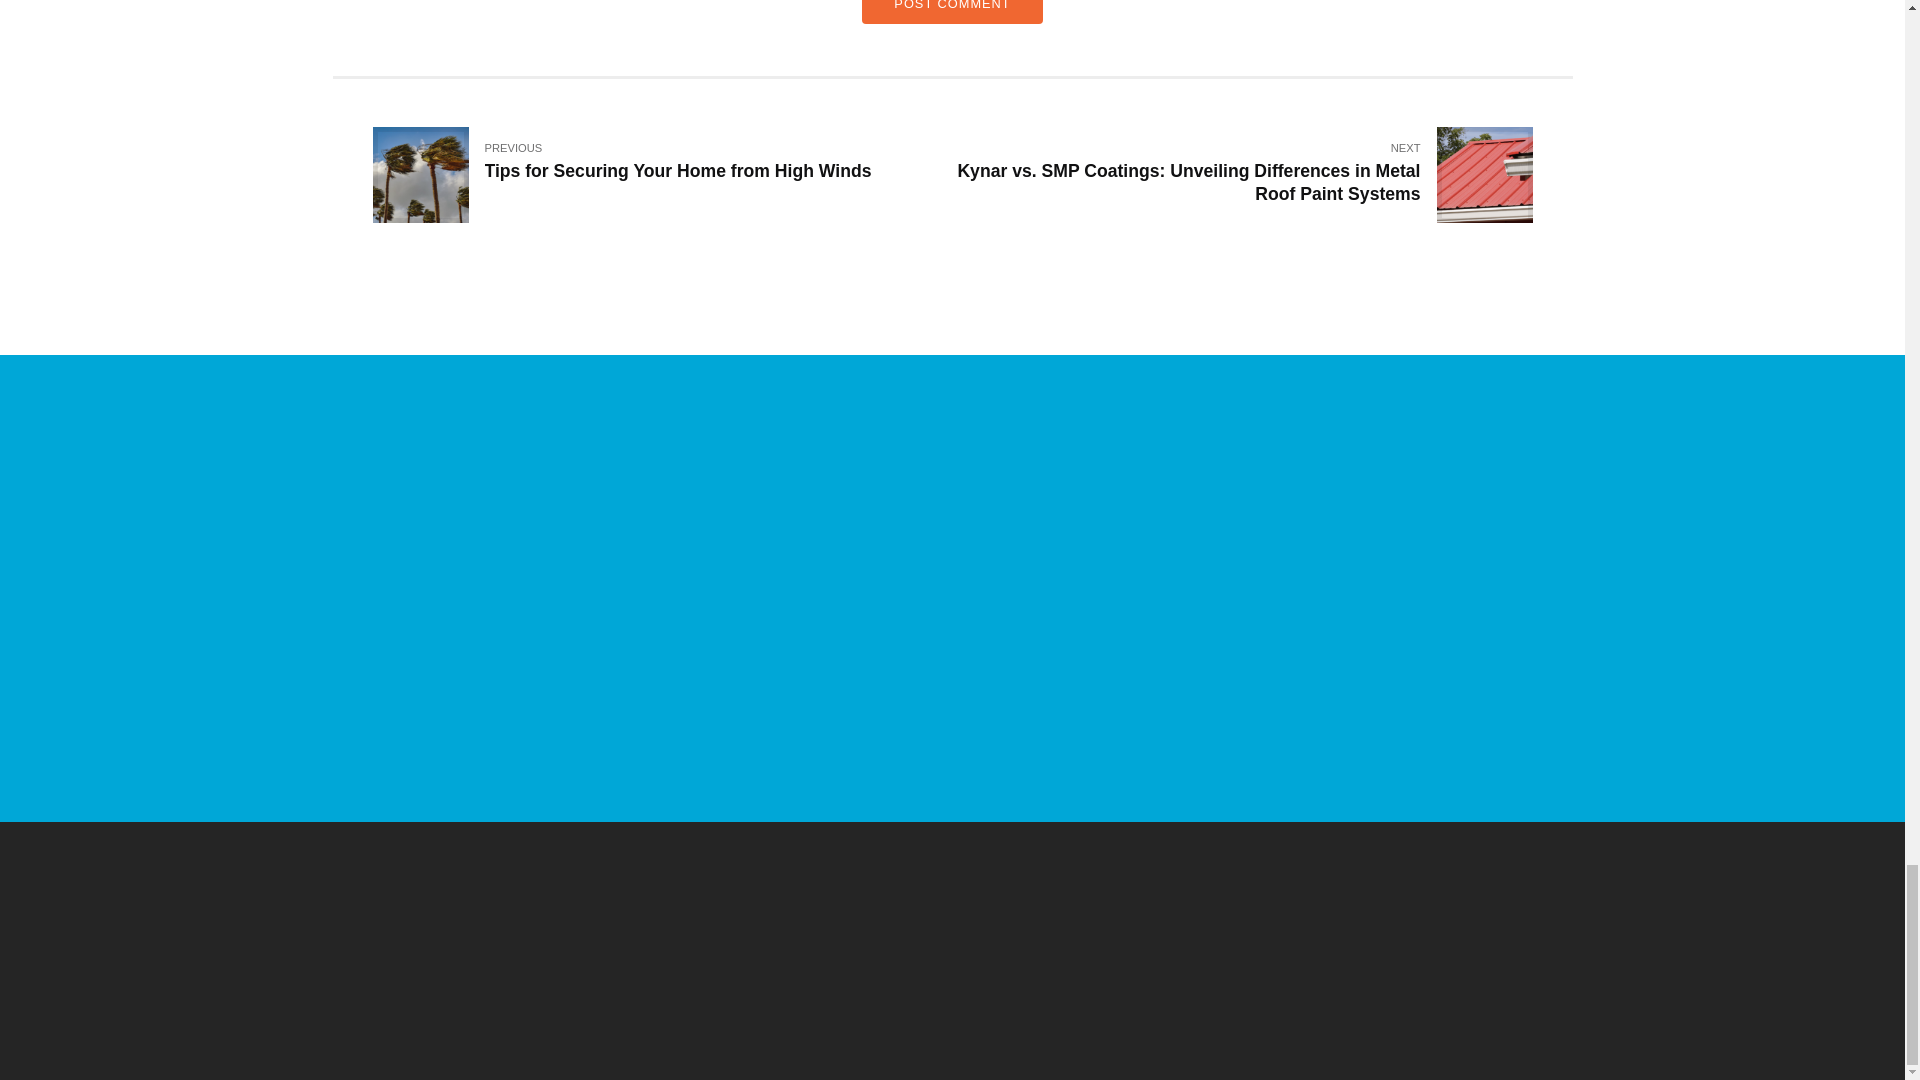 The height and width of the screenshot is (1080, 1920). I want to click on POST COMMENT, so click(662, 176).